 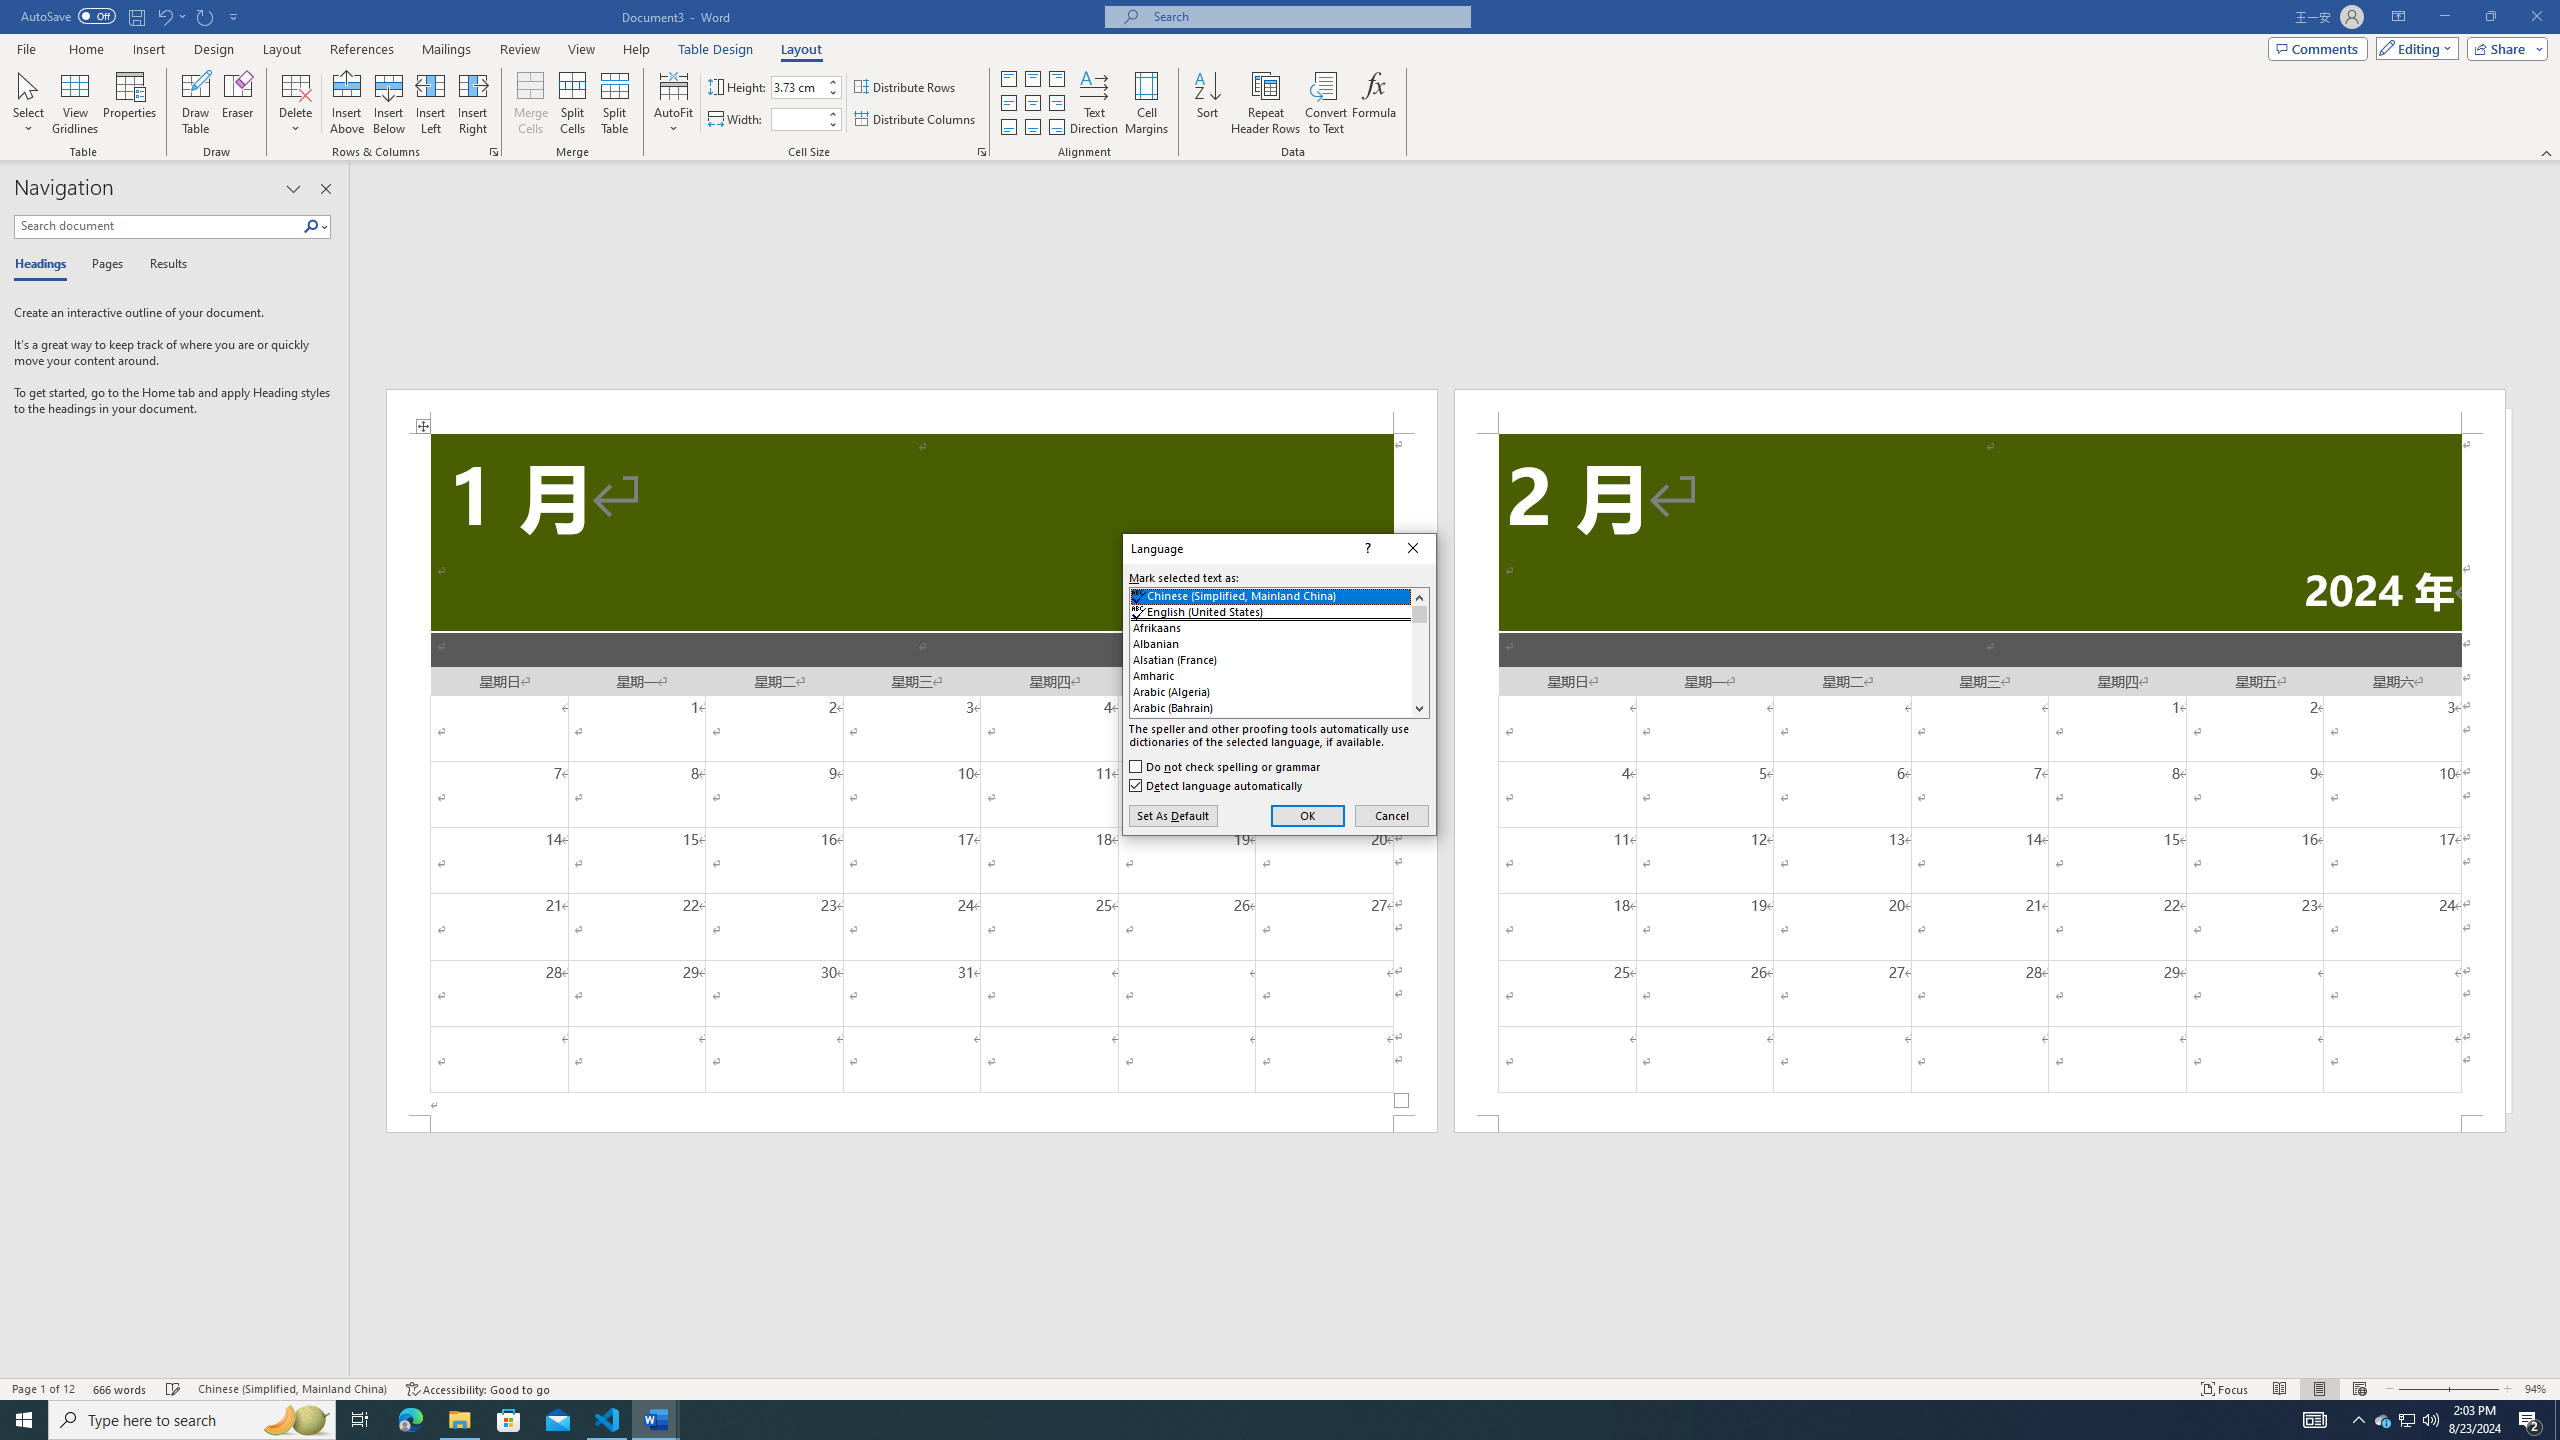 What do you see at coordinates (2530, 1420) in the screenshot?
I see `Action Center, 2 new notifications` at bounding box center [2530, 1420].